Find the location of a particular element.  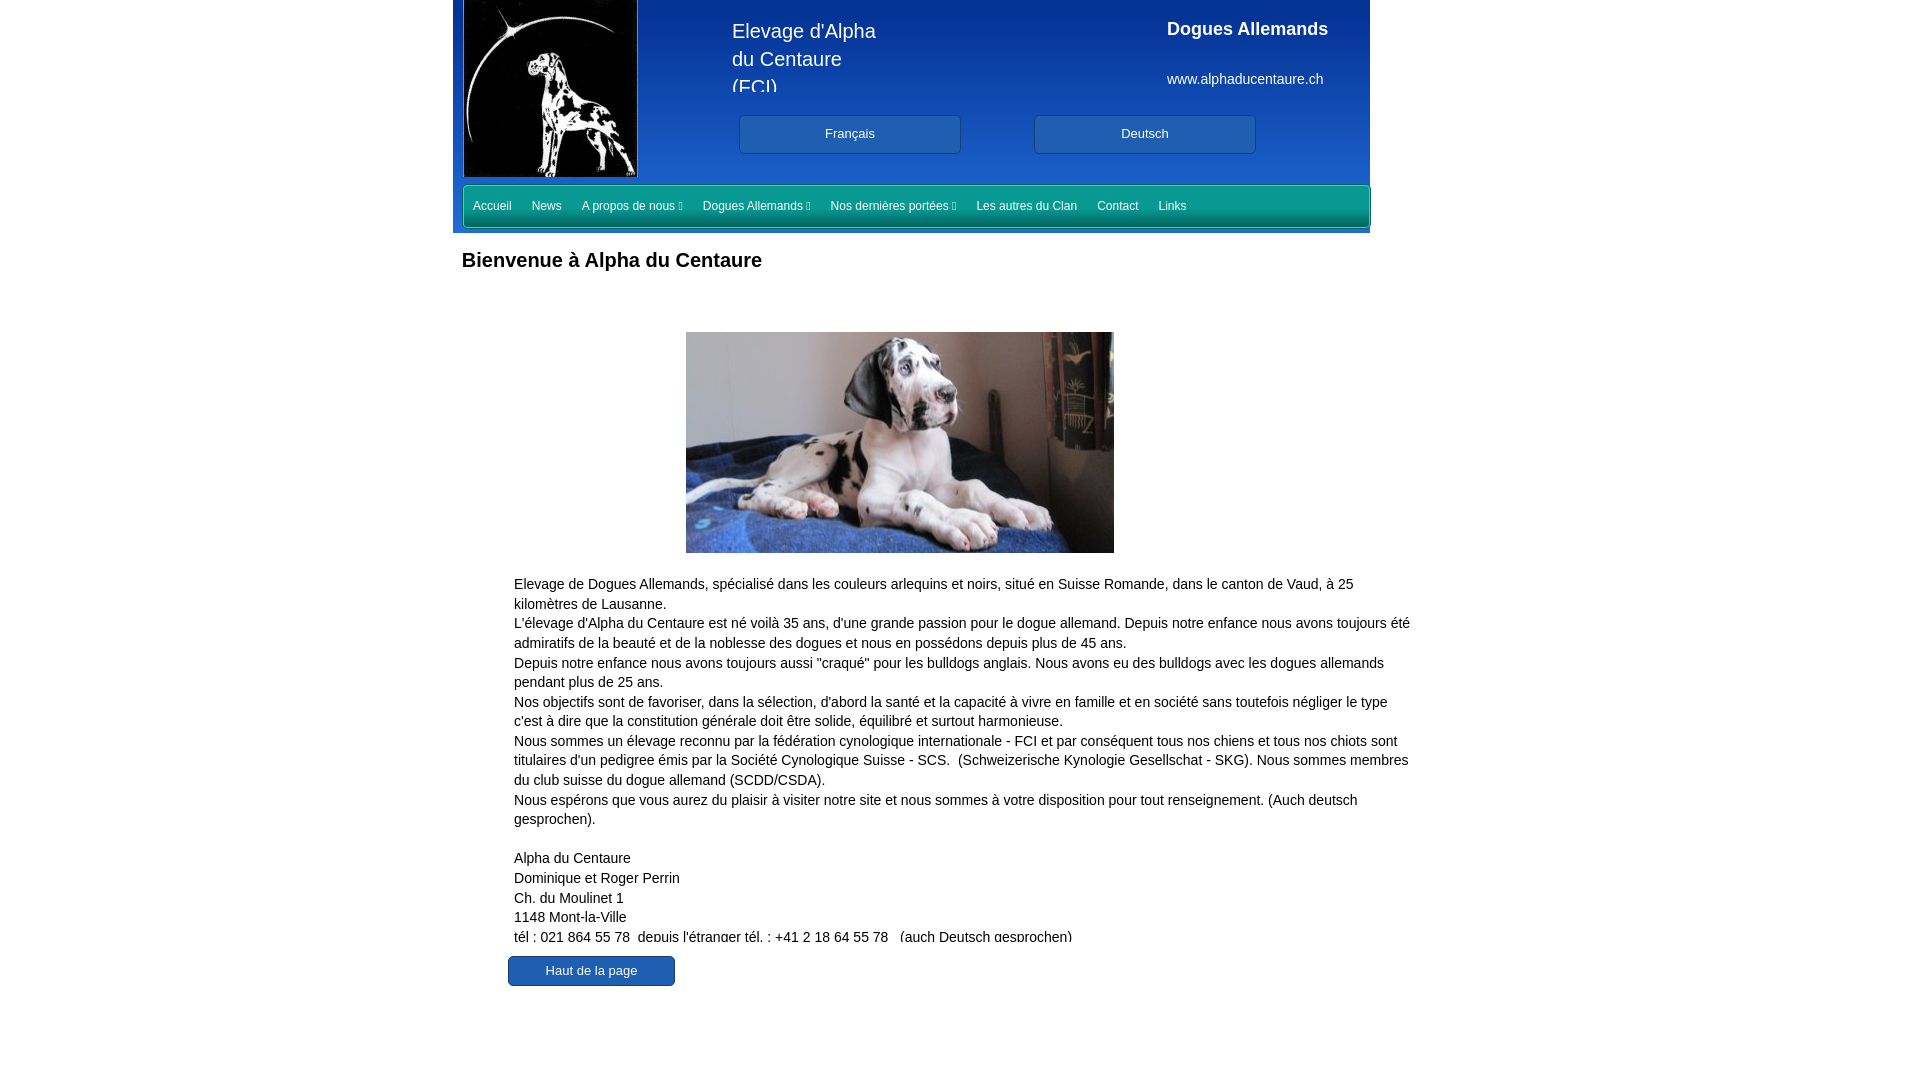

Deutsch is located at coordinates (1145, 134).